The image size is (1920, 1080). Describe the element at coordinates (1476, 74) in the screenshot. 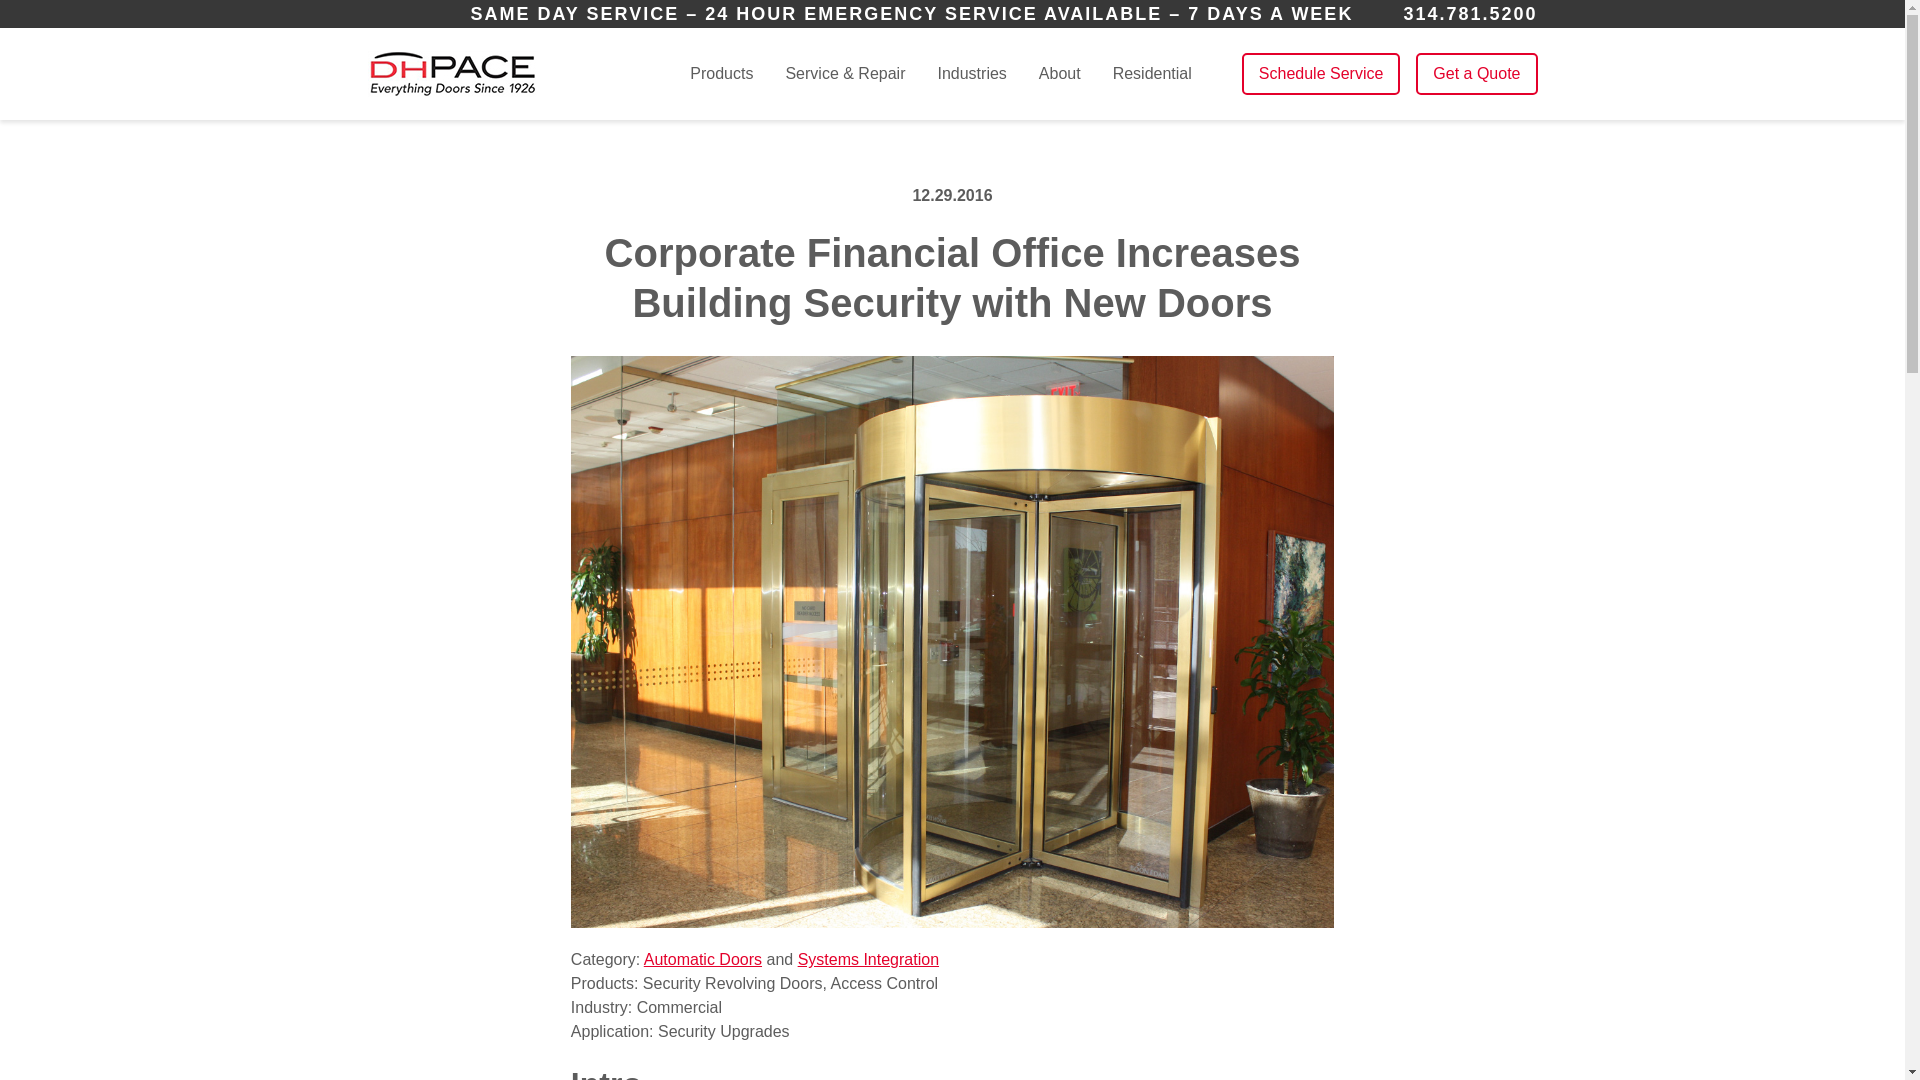

I see `Get a Quote` at that location.